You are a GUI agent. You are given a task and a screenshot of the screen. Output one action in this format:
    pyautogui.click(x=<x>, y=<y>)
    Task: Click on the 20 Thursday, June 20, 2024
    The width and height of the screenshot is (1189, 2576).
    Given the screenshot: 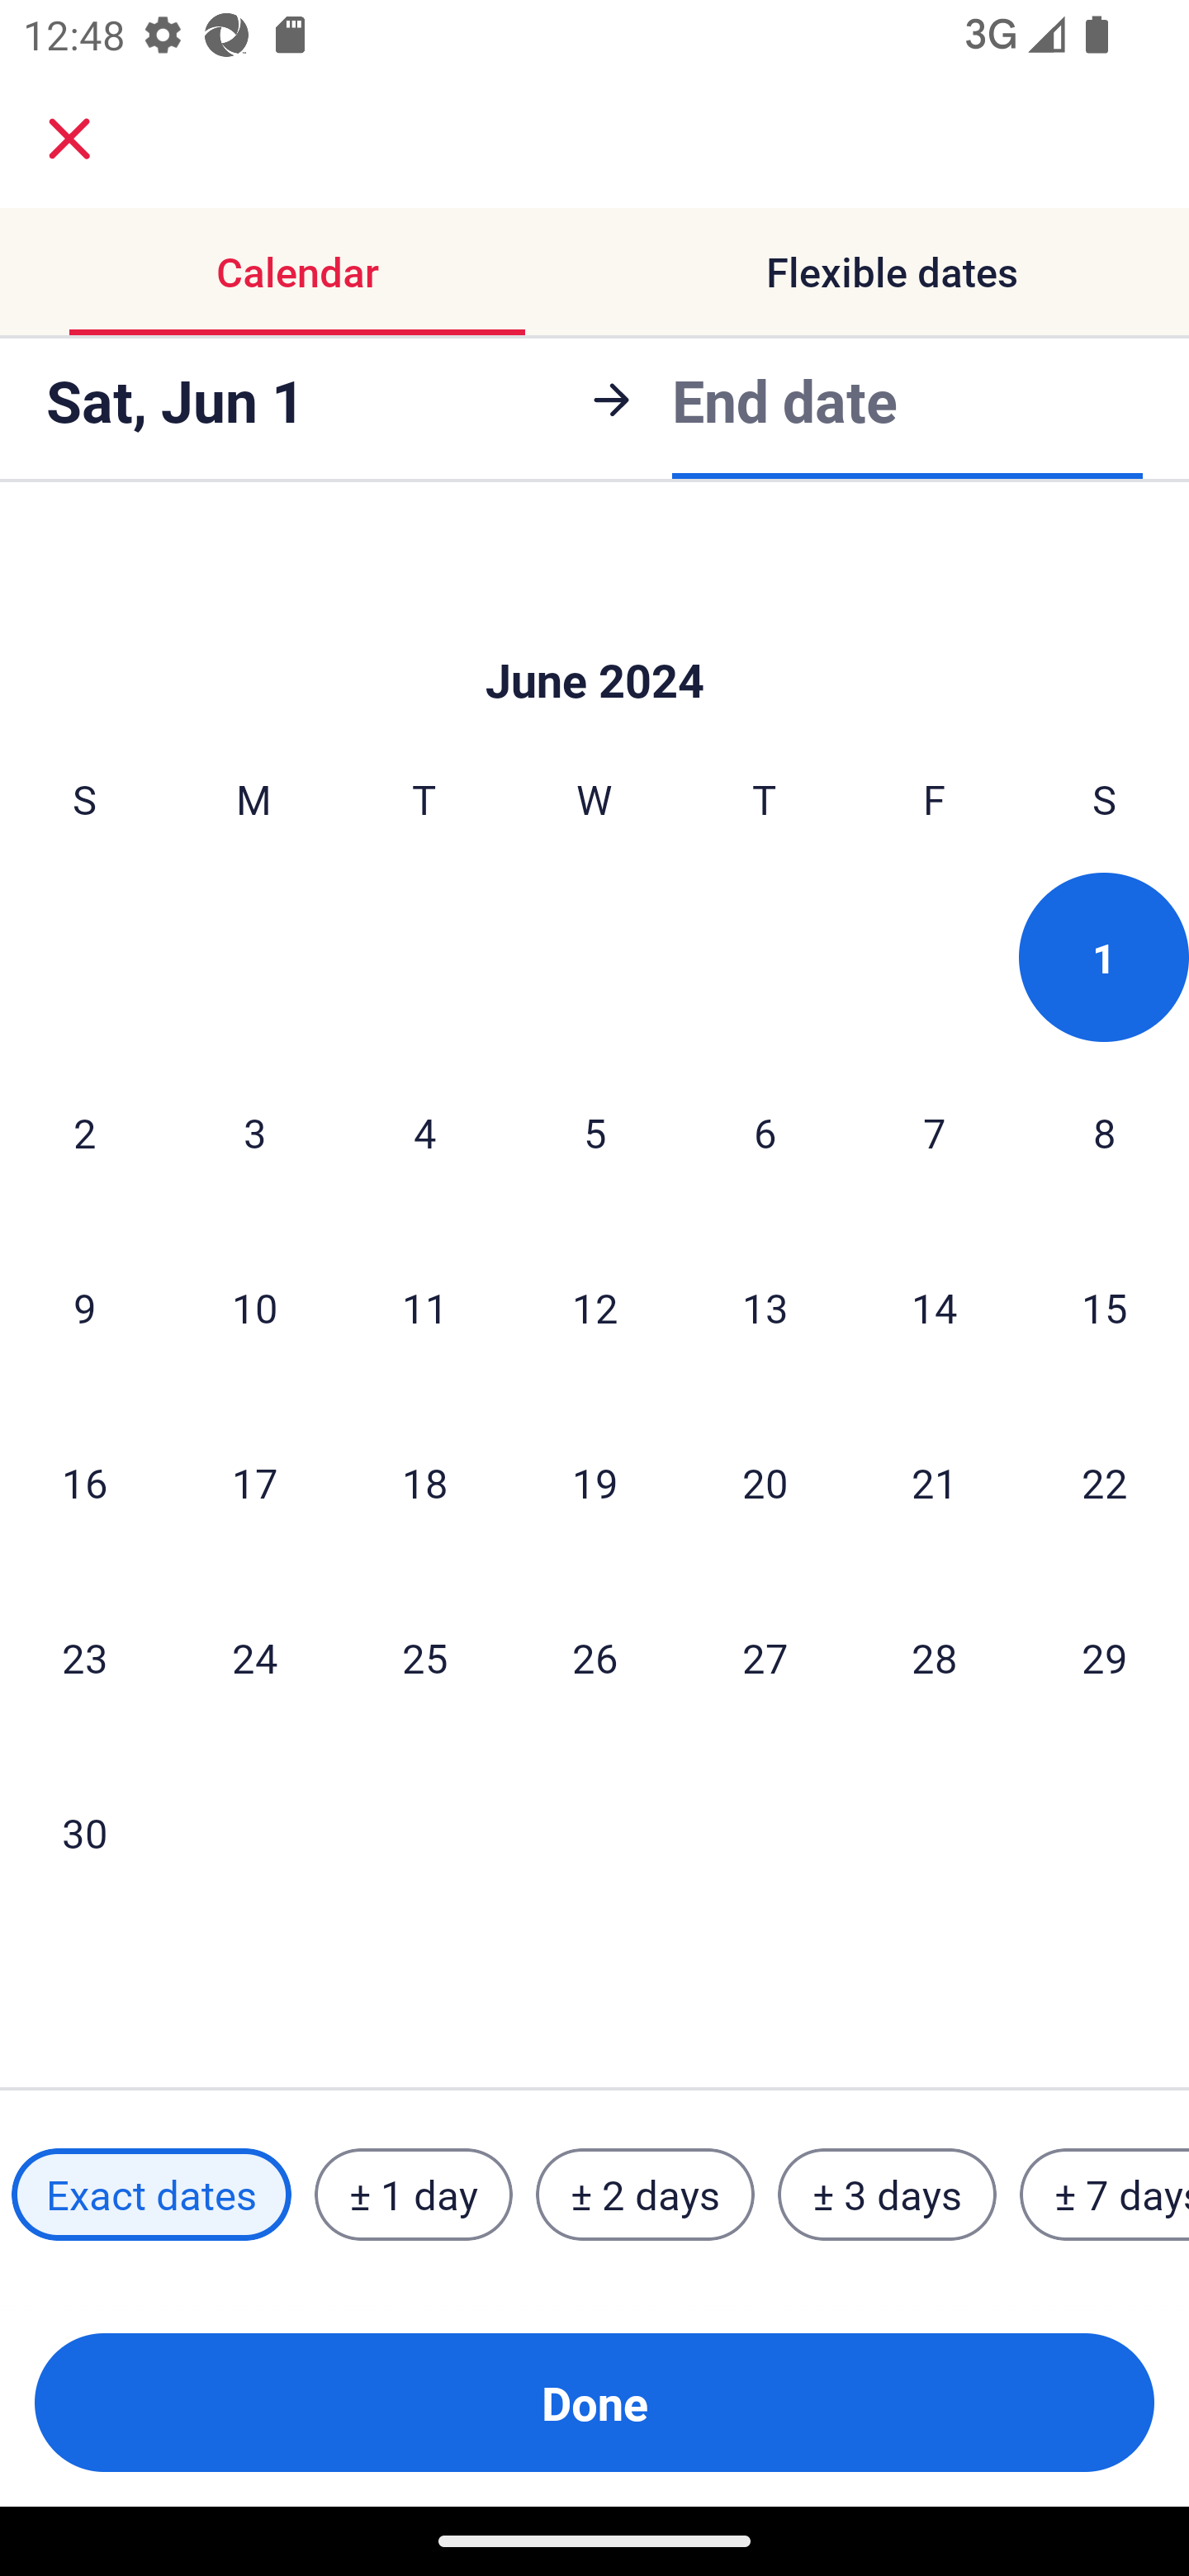 What is the action you would take?
    pyautogui.click(x=765, y=1482)
    